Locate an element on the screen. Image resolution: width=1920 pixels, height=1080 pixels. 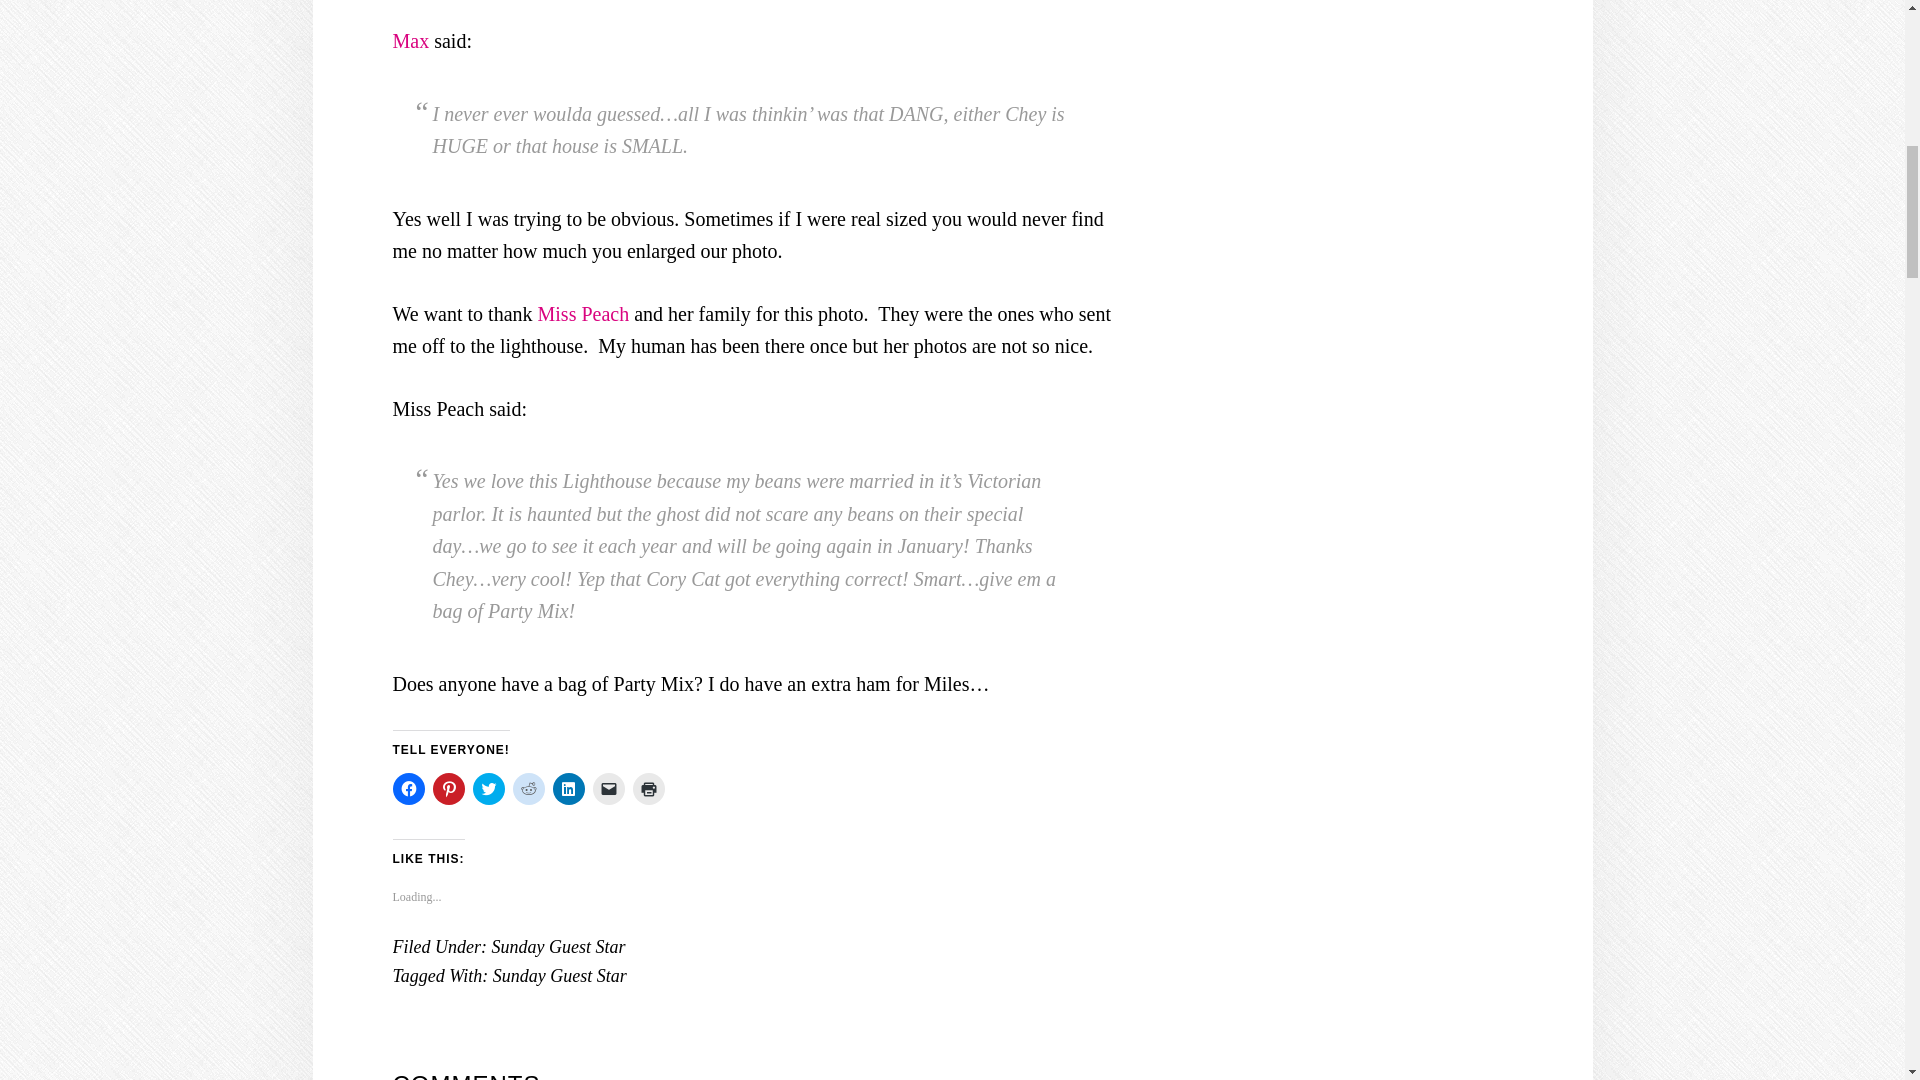
Click to email a link to a friend is located at coordinates (608, 788).